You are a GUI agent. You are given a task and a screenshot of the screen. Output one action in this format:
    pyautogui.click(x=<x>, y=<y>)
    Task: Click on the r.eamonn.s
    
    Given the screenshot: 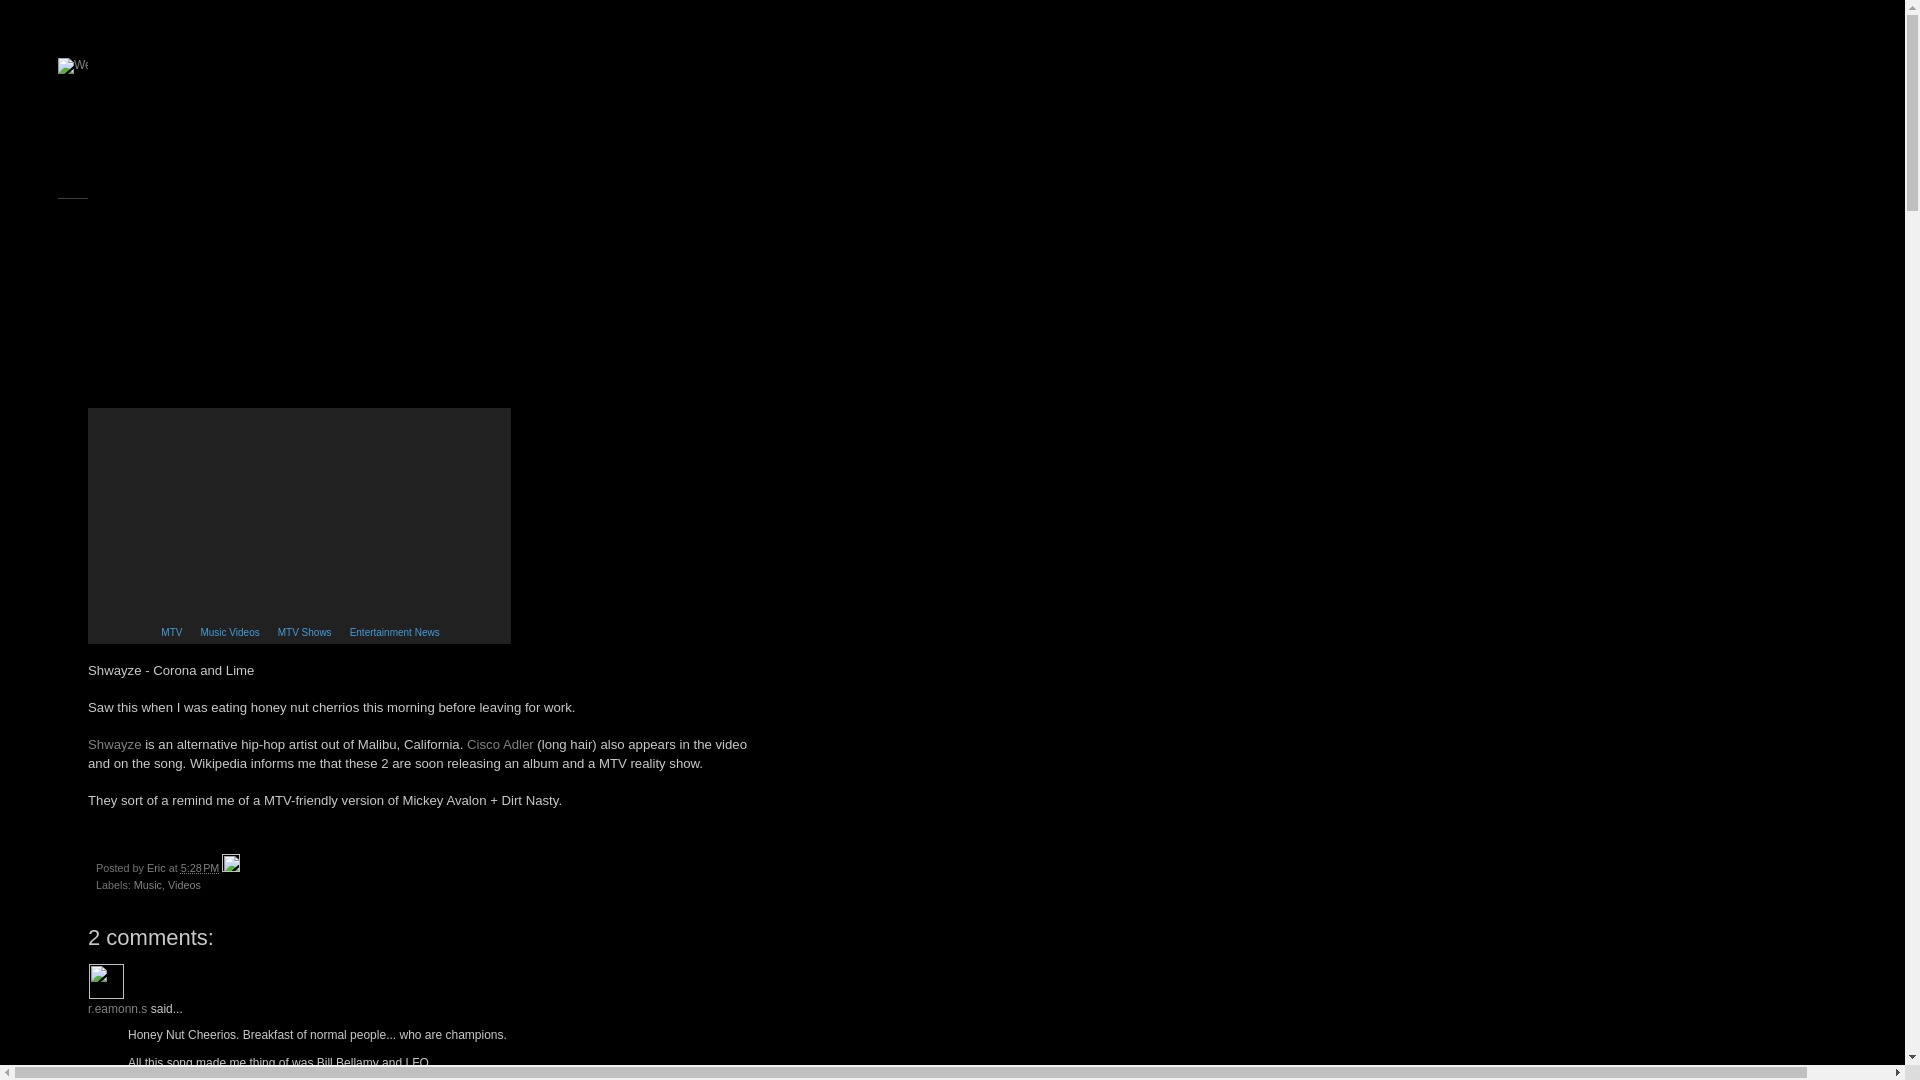 What is the action you would take?
    pyautogui.click(x=106, y=982)
    